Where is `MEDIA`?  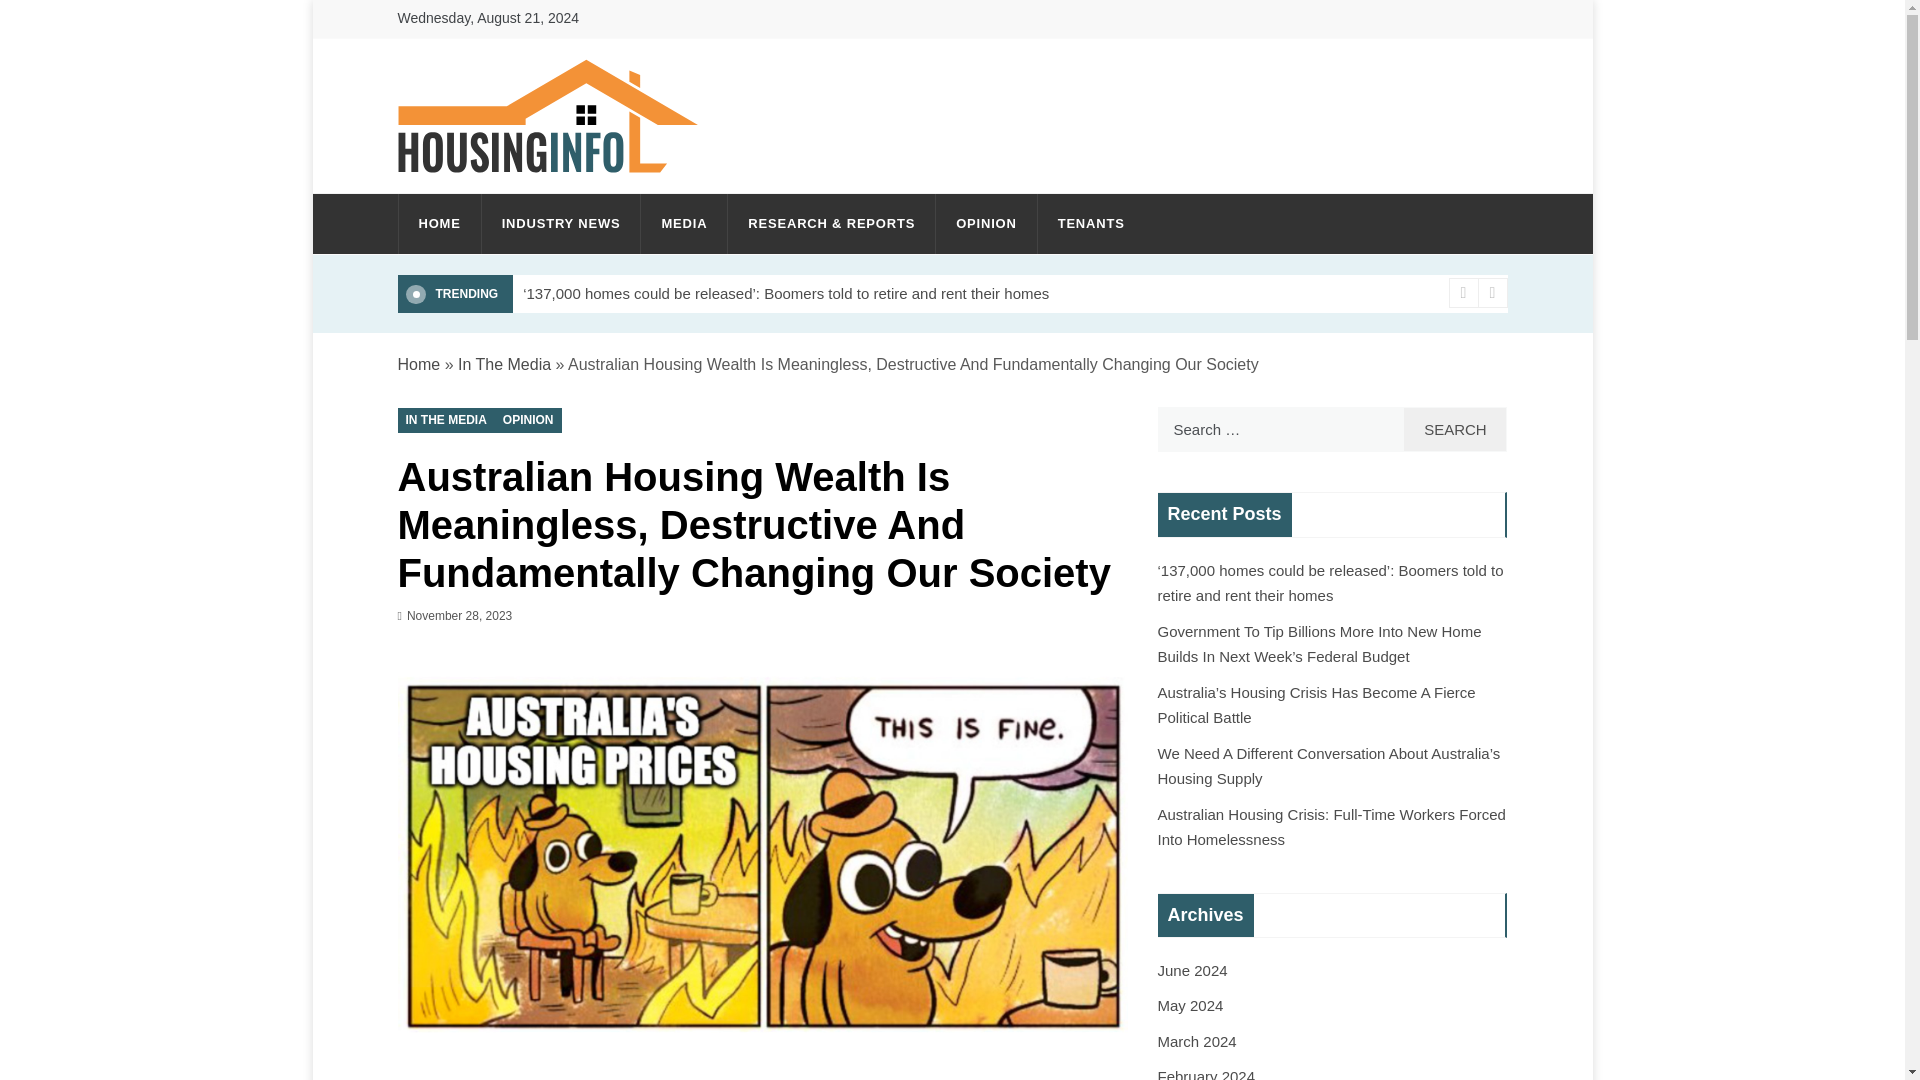
MEDIA is located at coordinates (684, 224).